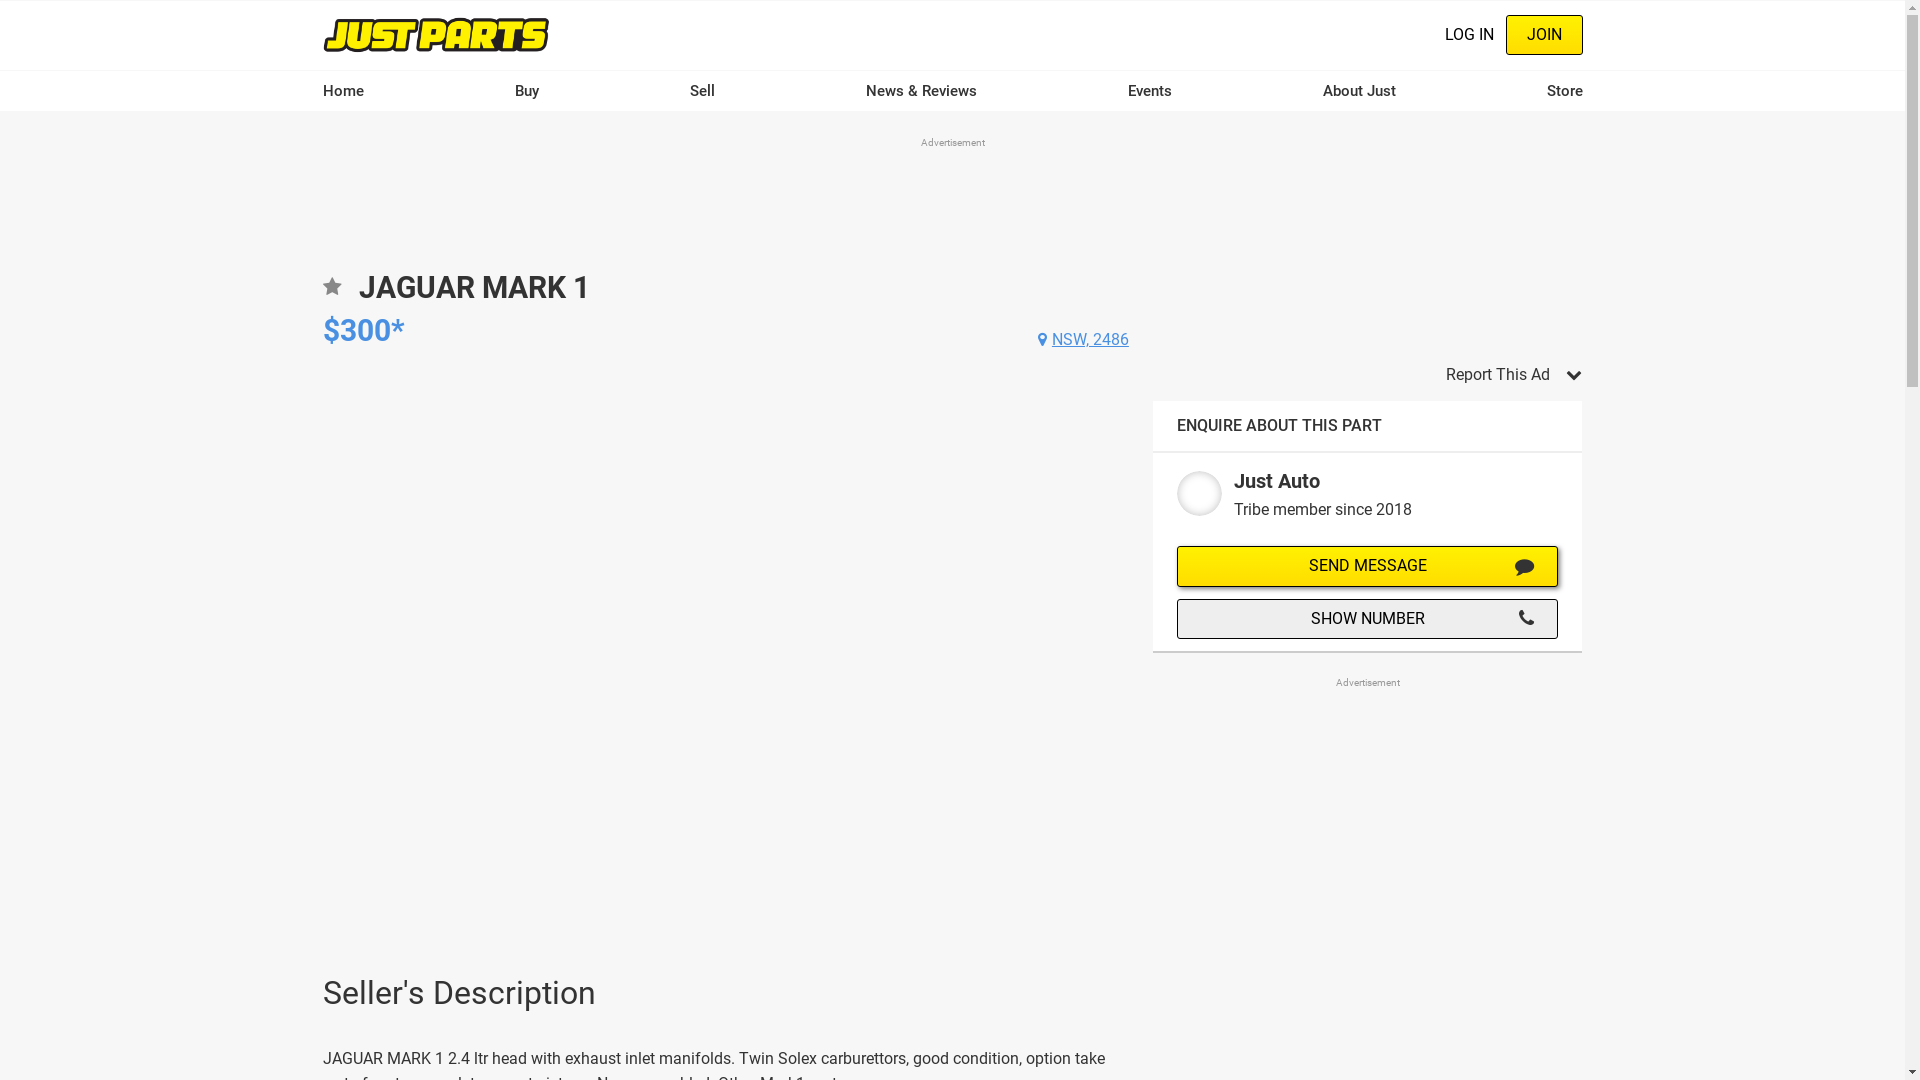 The height and width of the screenshot is (1080, 1920). What do you see at coordinates (1544, 35) in the screenshot?
I see `JOIN` at bounding box center [1544, 35].